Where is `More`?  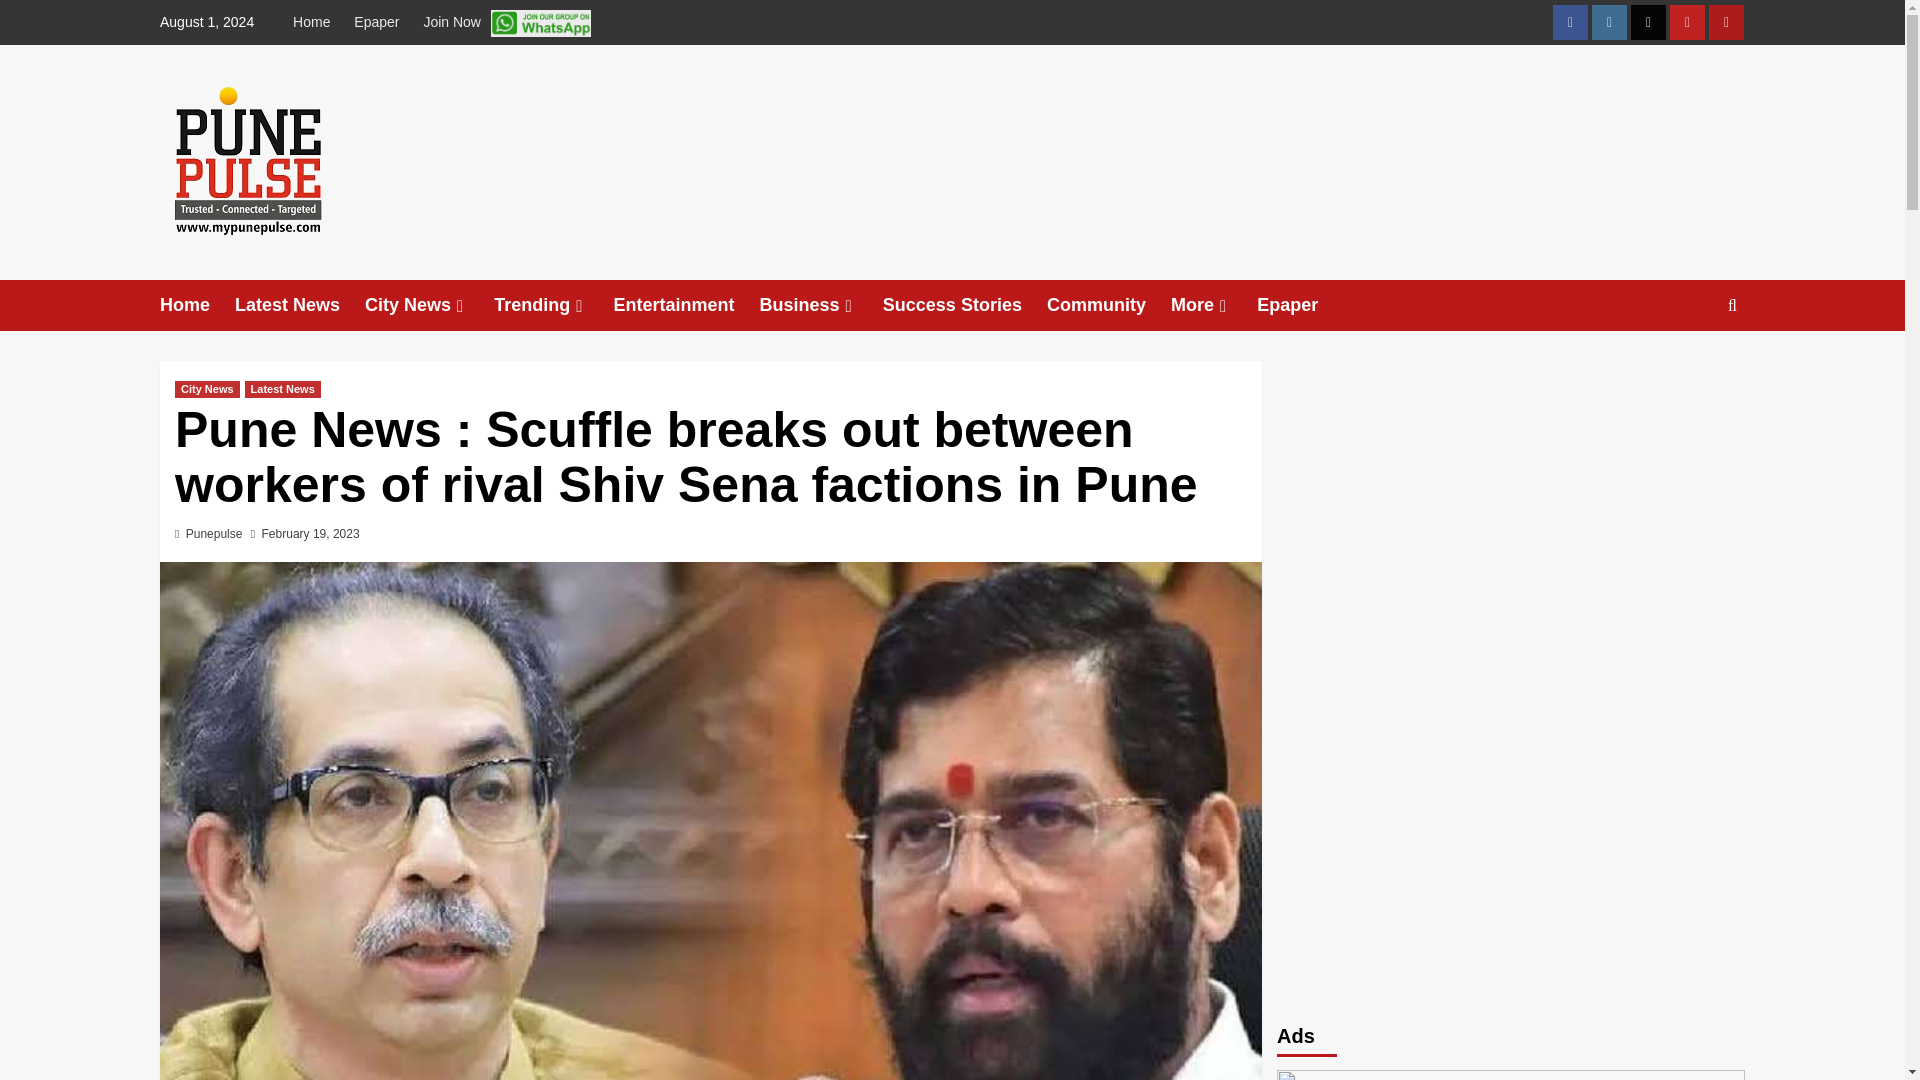 More is located at coordinates (1214, 304).